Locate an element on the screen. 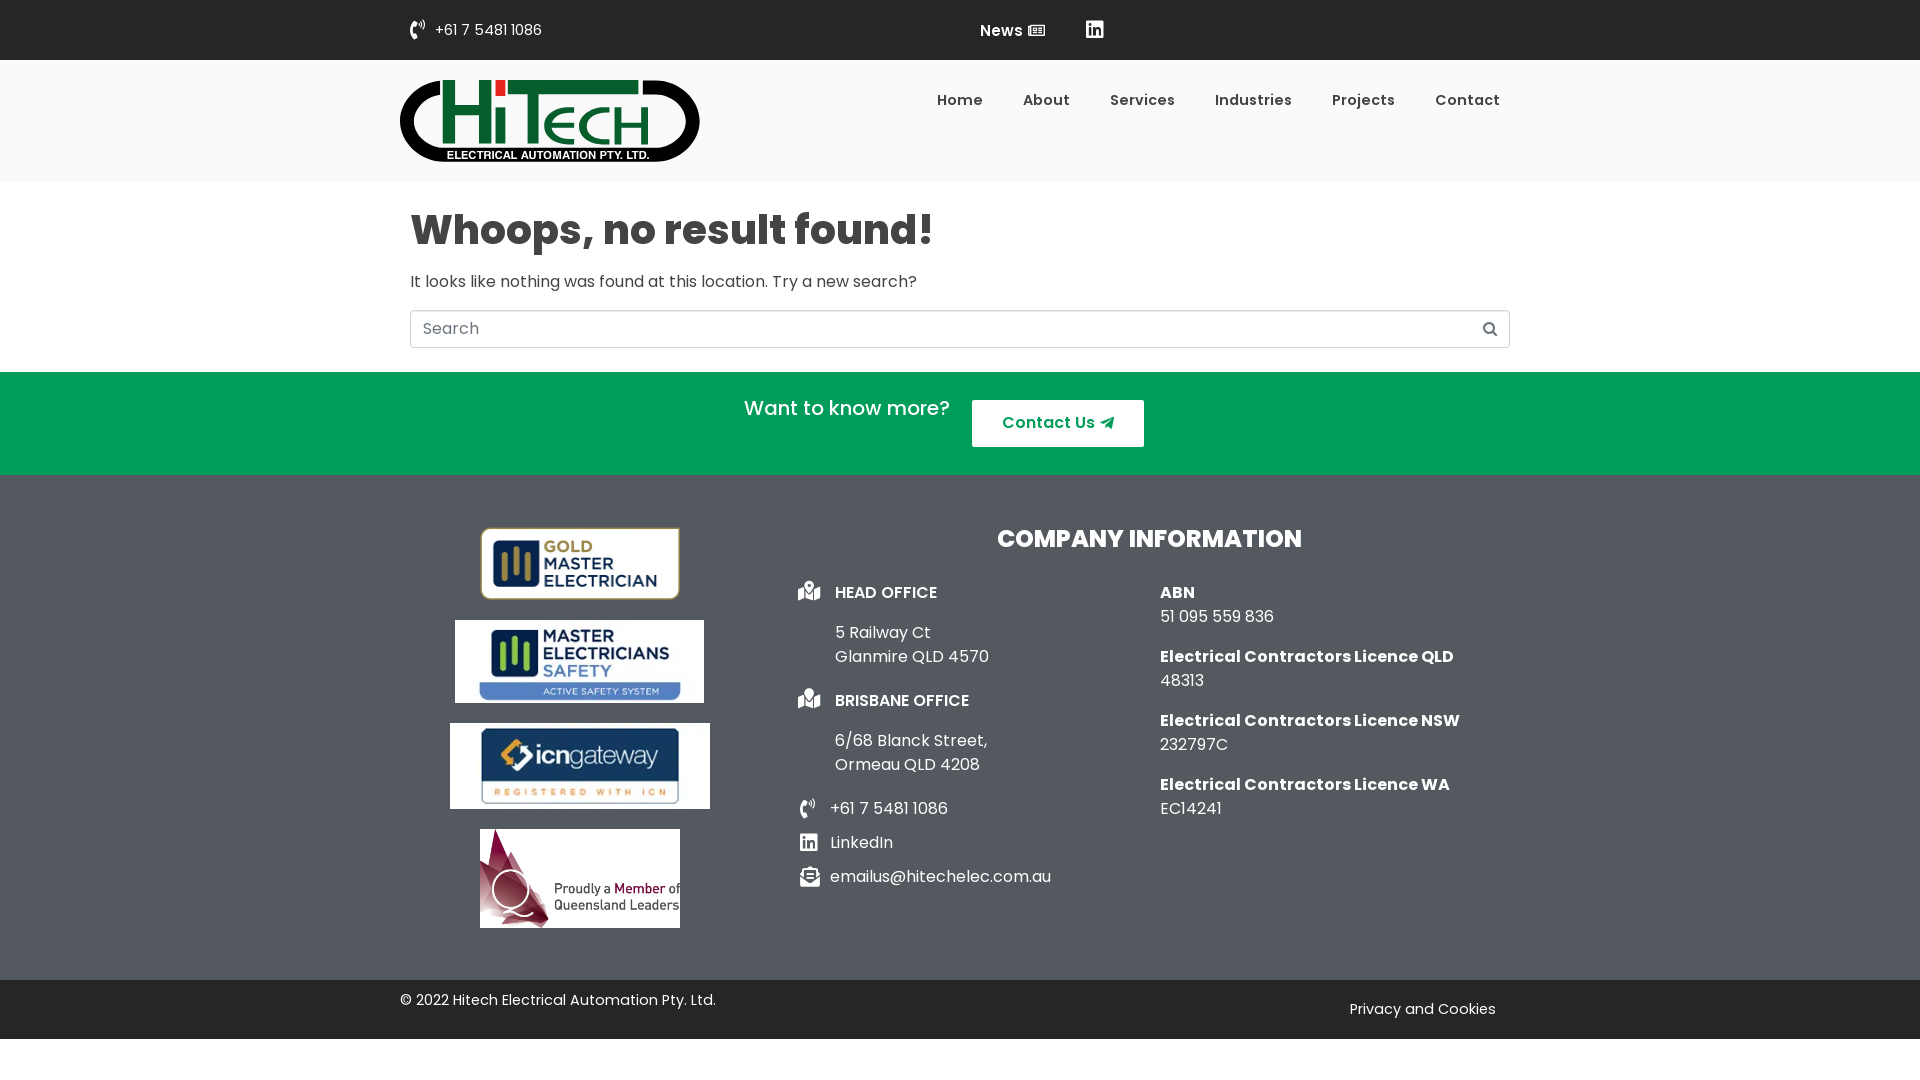 This screenshot has width=1920, height=1080. Contact Us is located at coordinates (1058, 424).